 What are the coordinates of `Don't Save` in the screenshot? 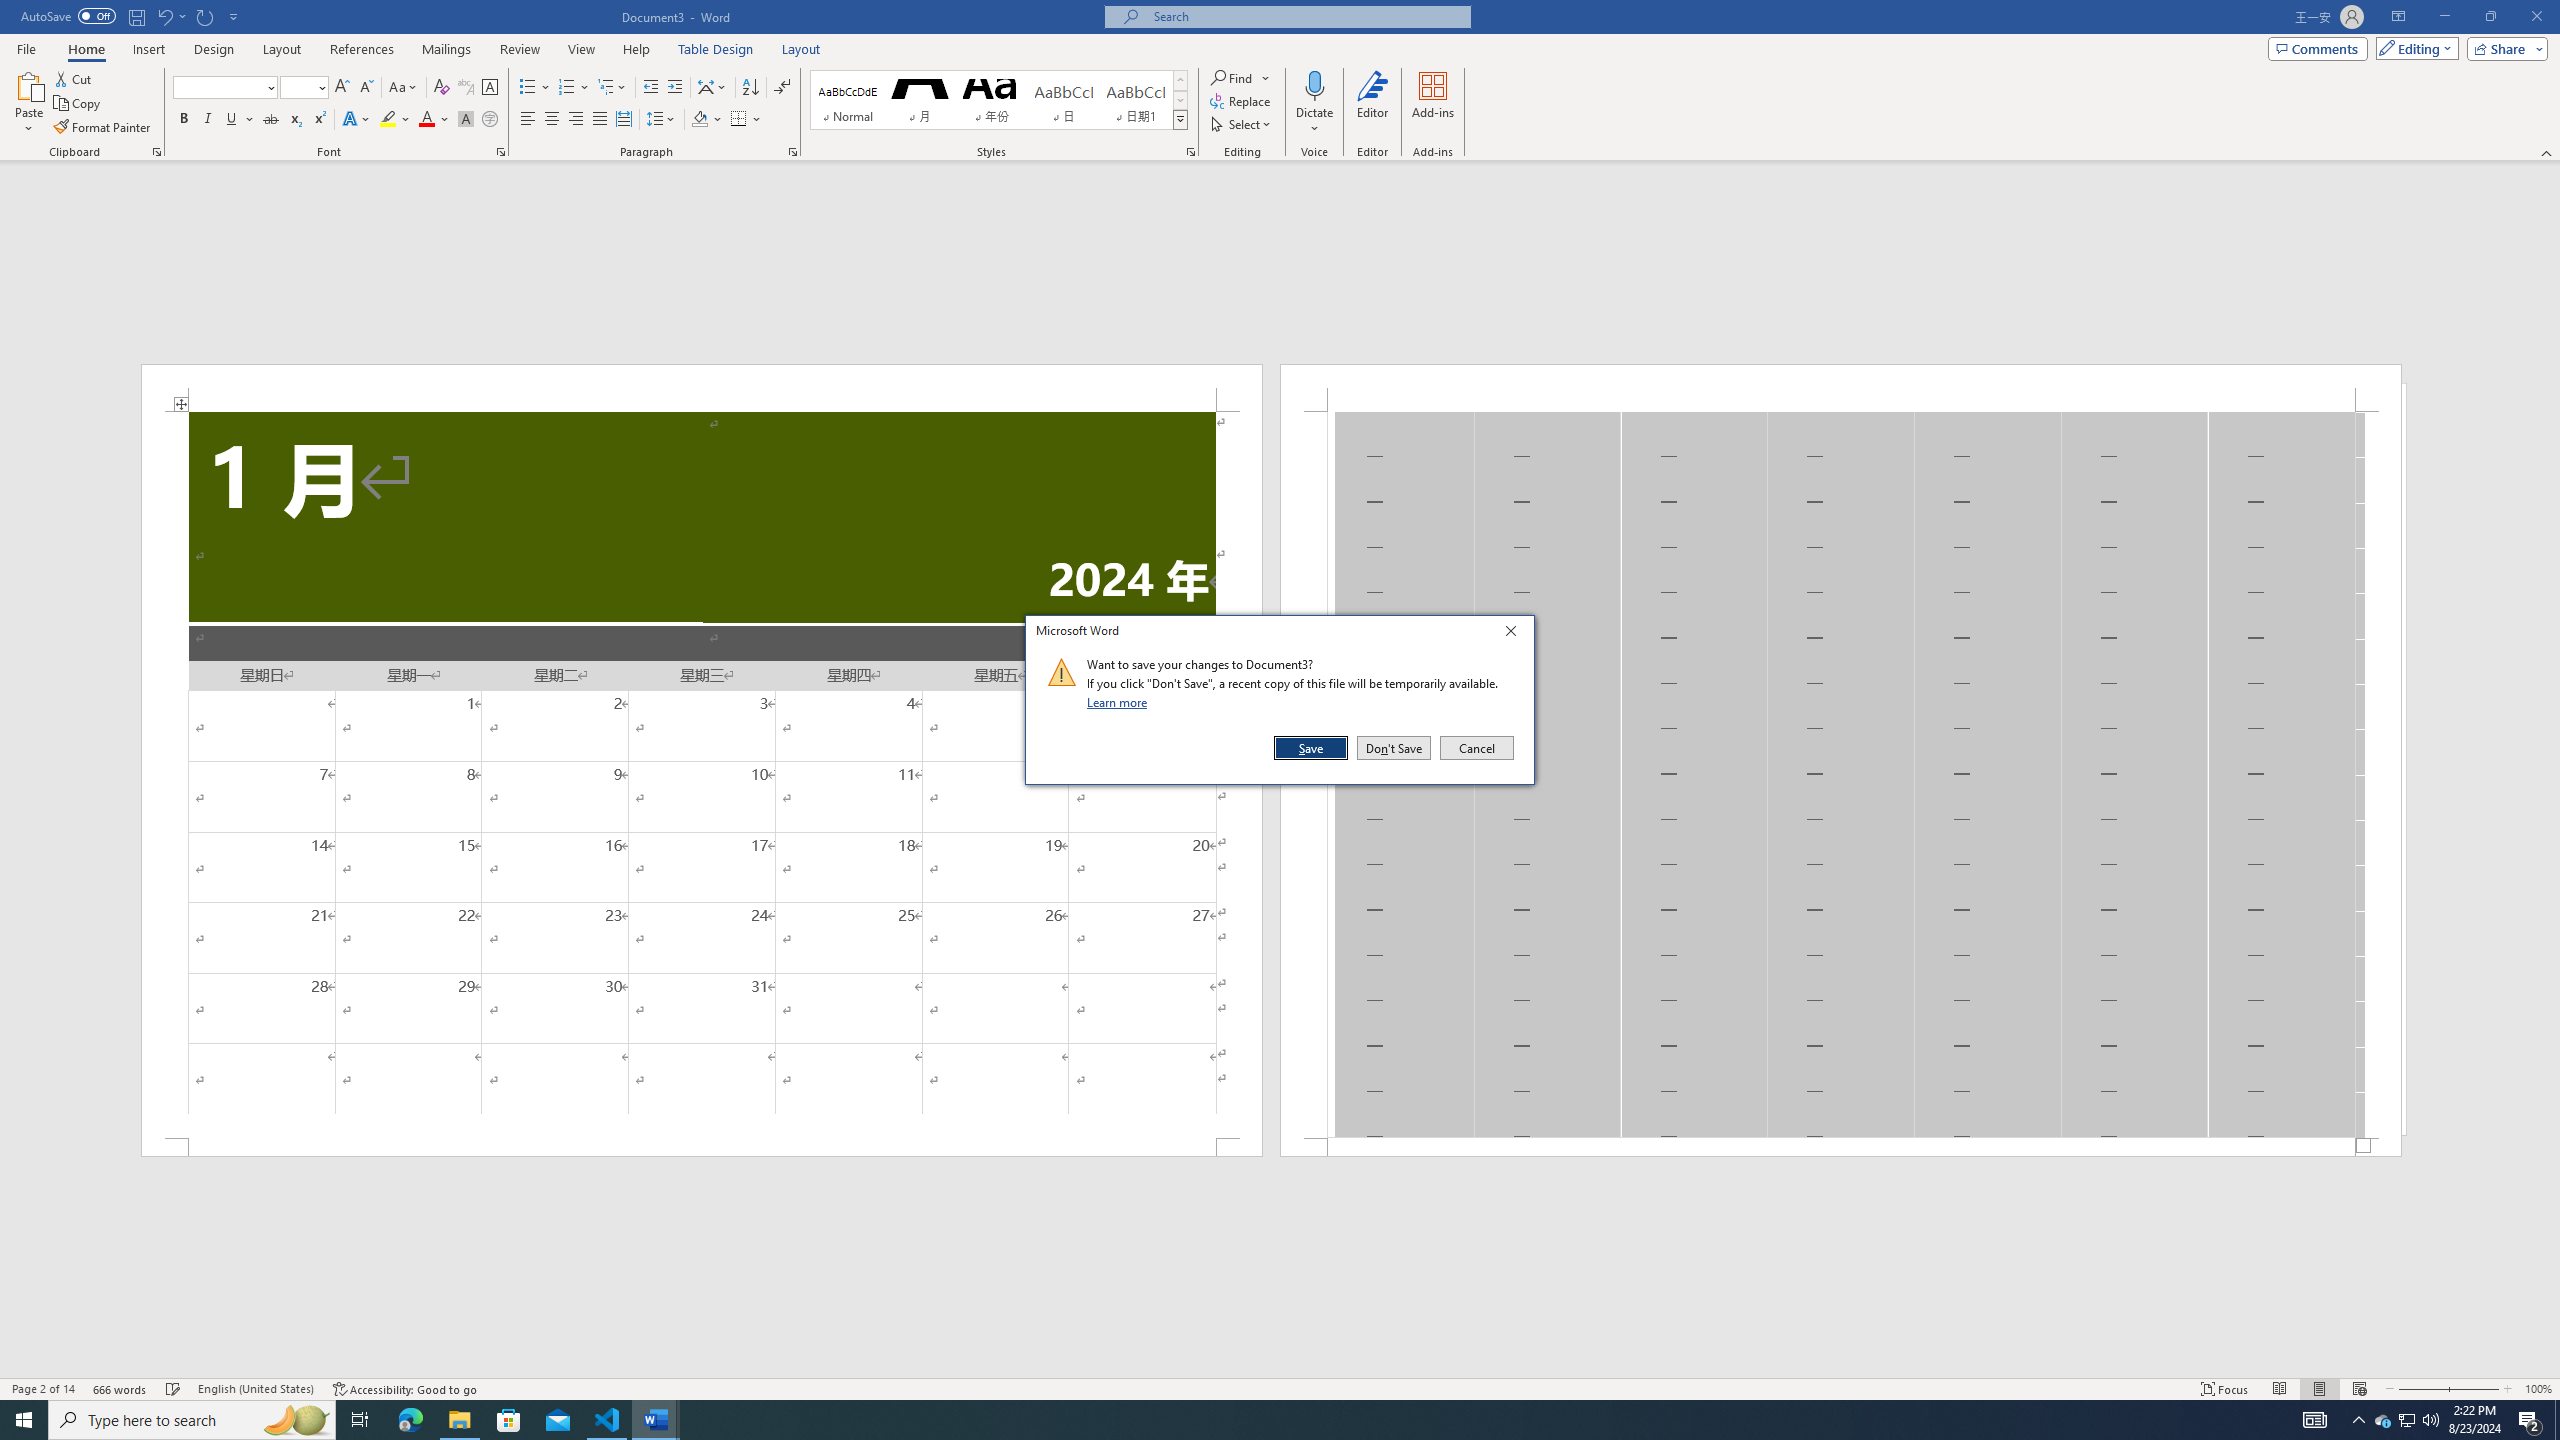 It's located at (1394, 748).